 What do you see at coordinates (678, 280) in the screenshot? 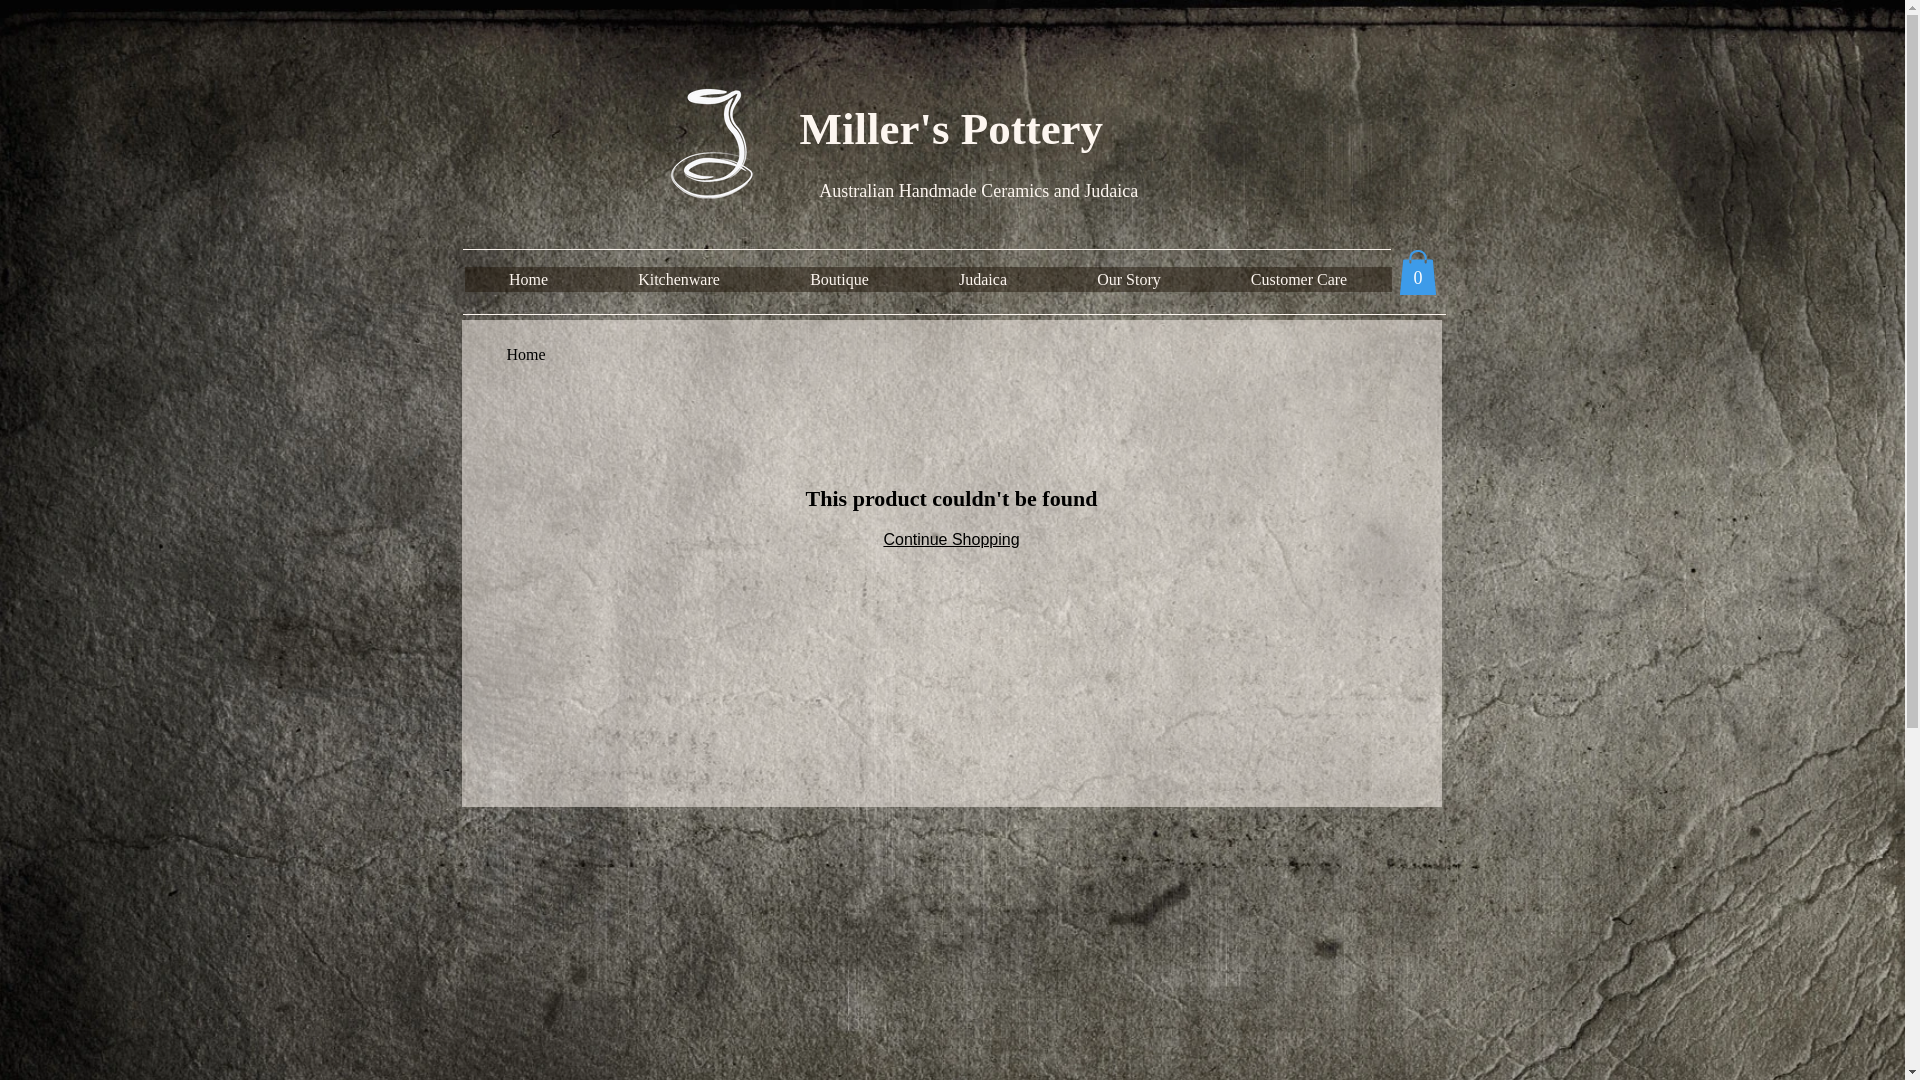
I see `Kitchenware` at bounding box center [678, 280].